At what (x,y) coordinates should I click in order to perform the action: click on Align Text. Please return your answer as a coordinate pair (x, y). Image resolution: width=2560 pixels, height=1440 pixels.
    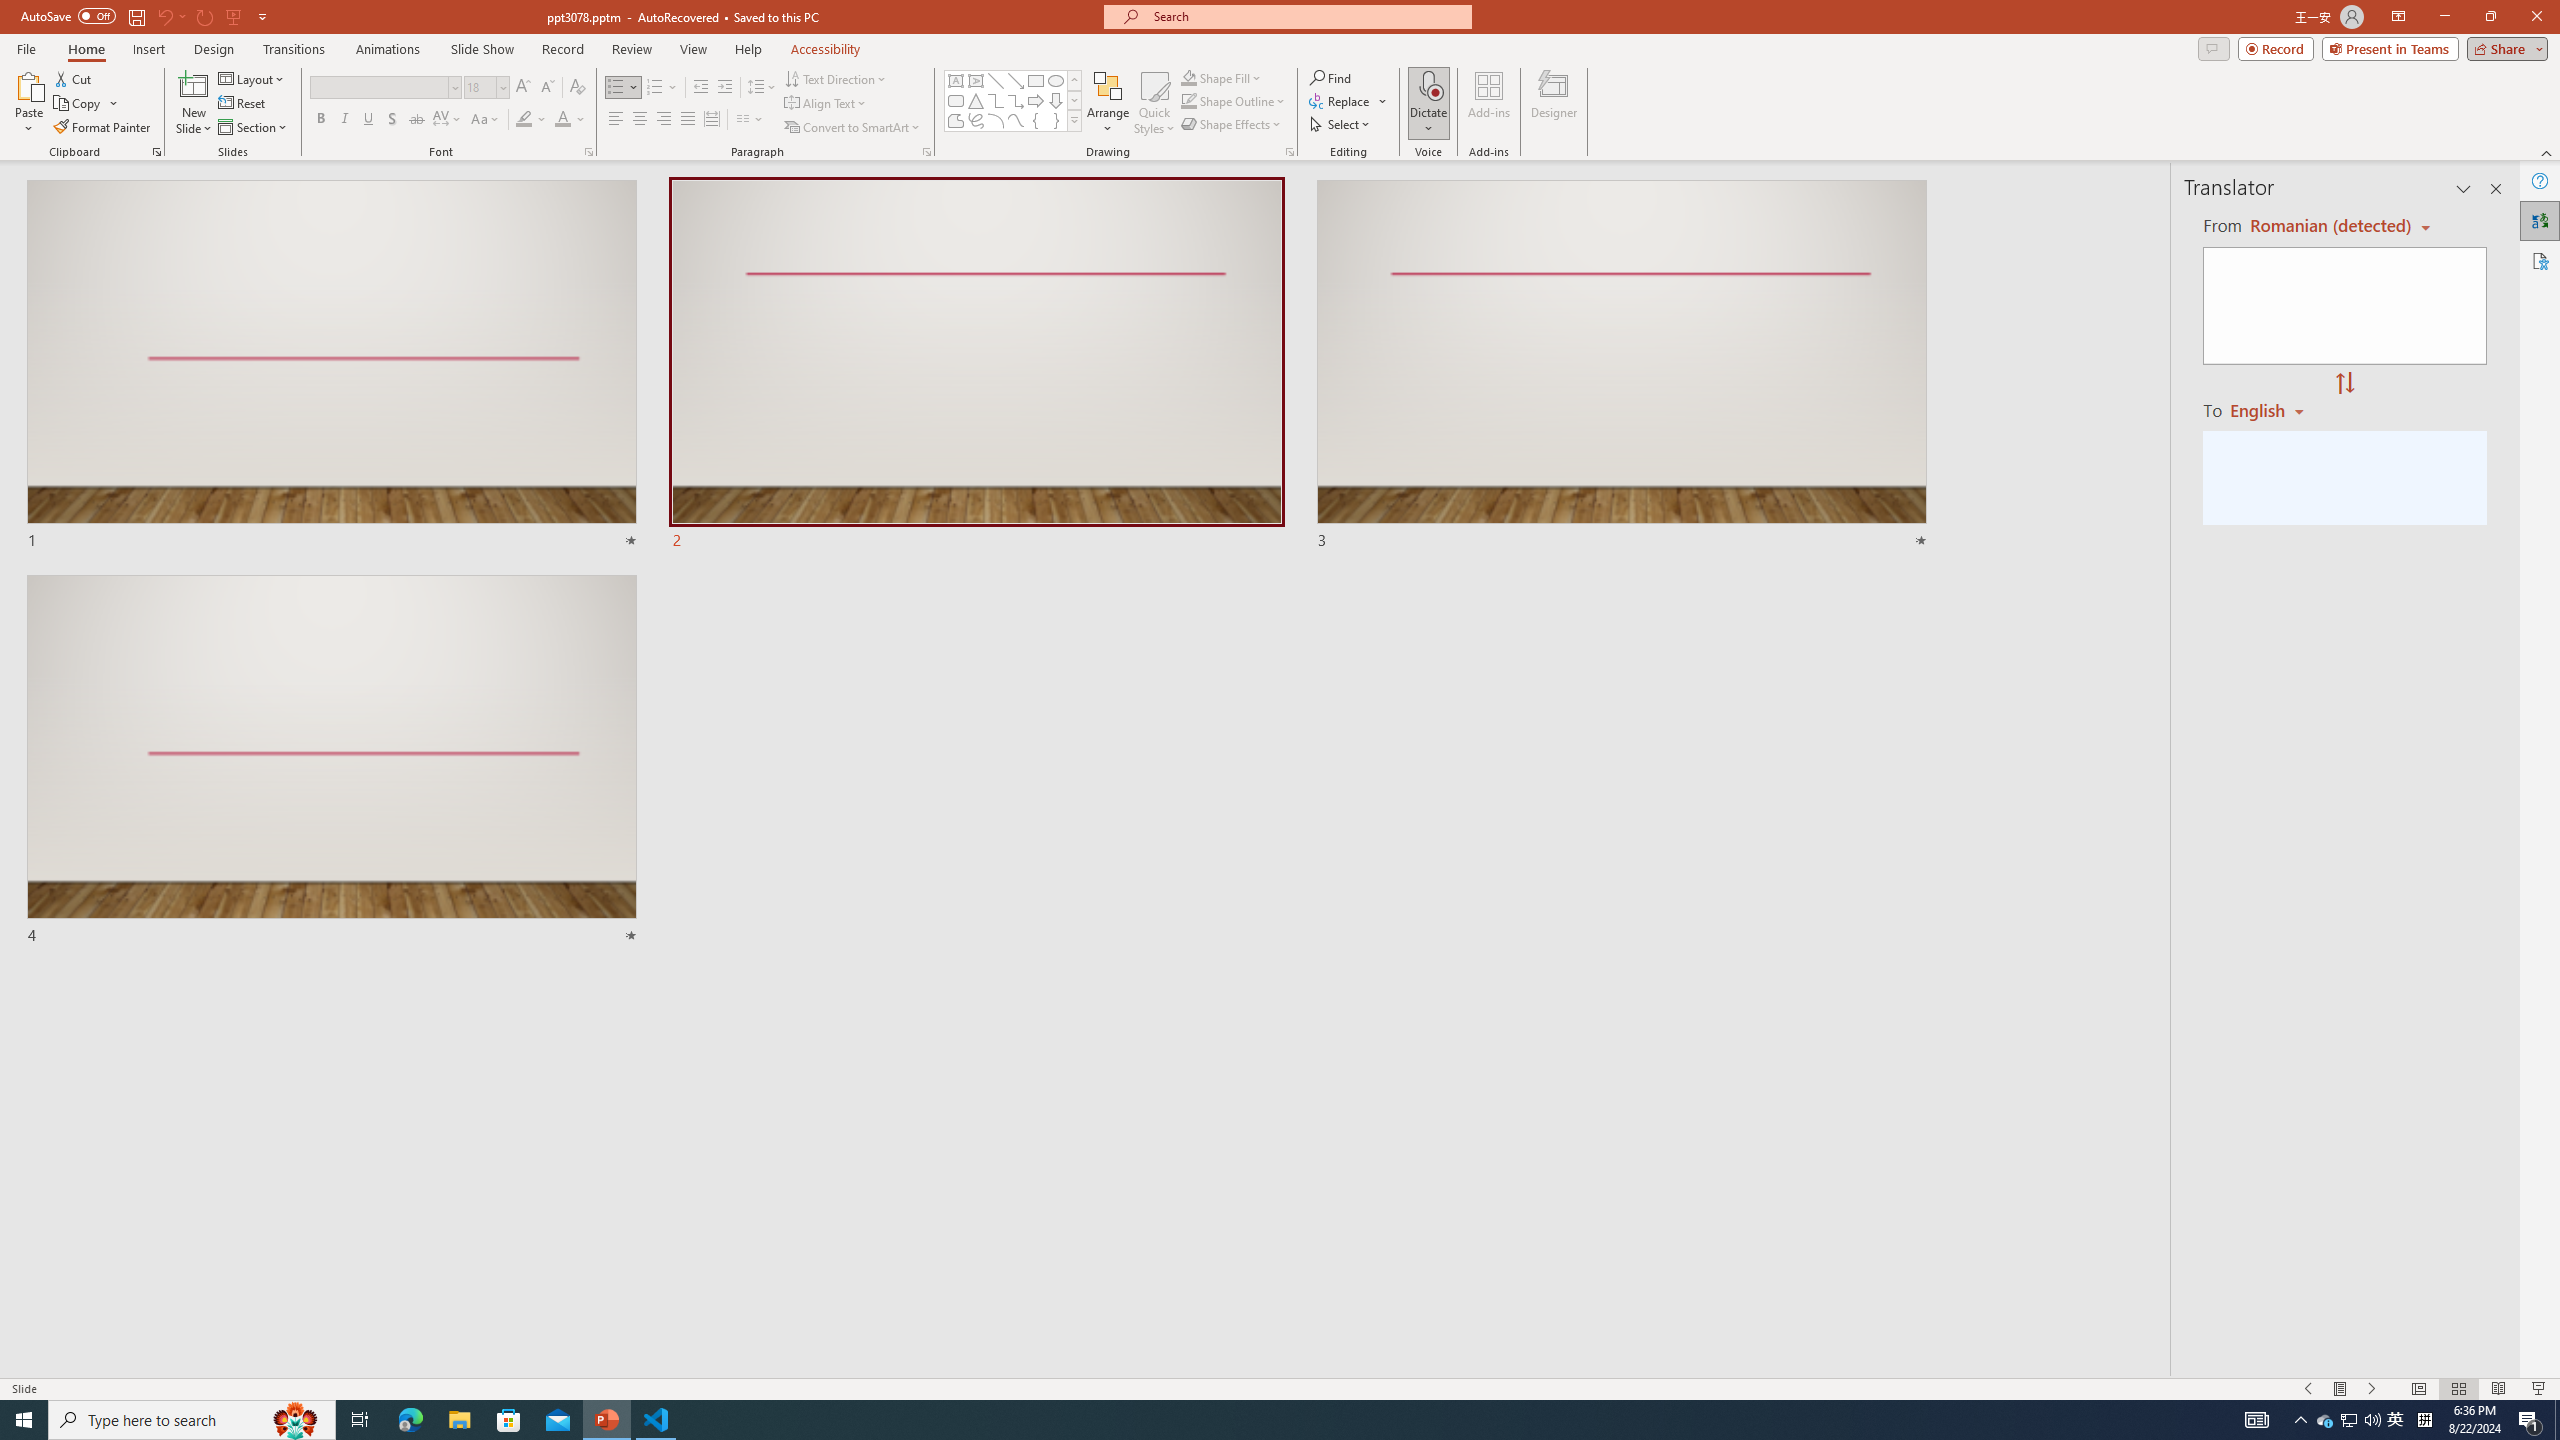
    Looking at the image, I should click on (826, 104).